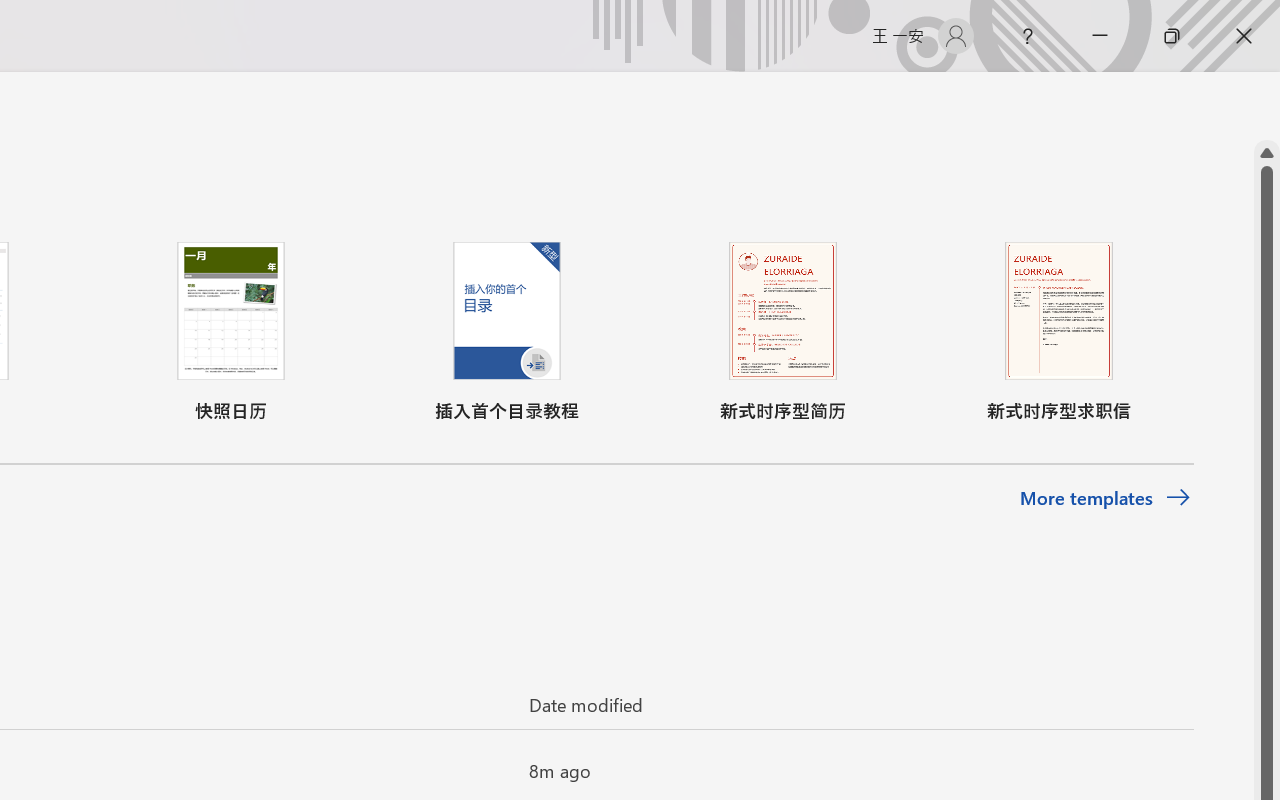 This screenshot has width=1280, height=800. I want to click on More templates, so click(1106, 498).